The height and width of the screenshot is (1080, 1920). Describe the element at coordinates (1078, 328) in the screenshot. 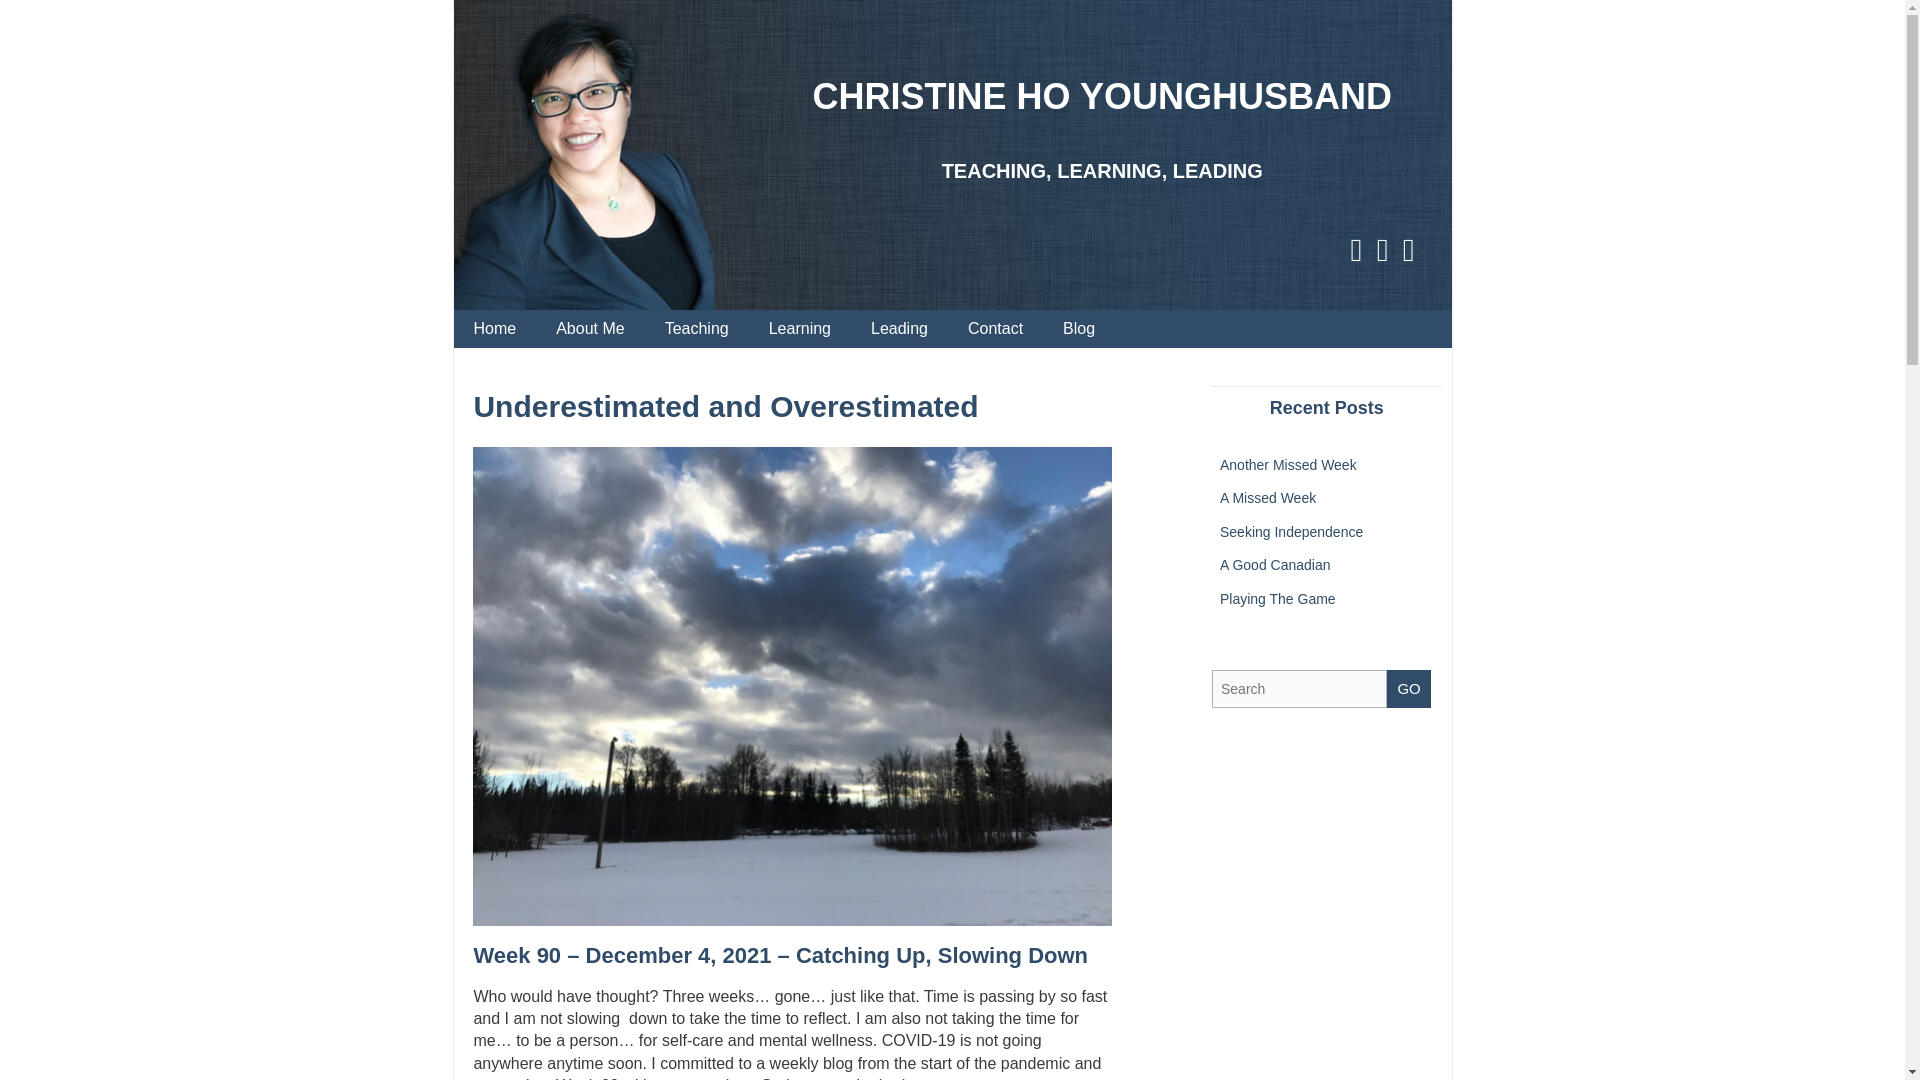

I see `Blog` at that location.